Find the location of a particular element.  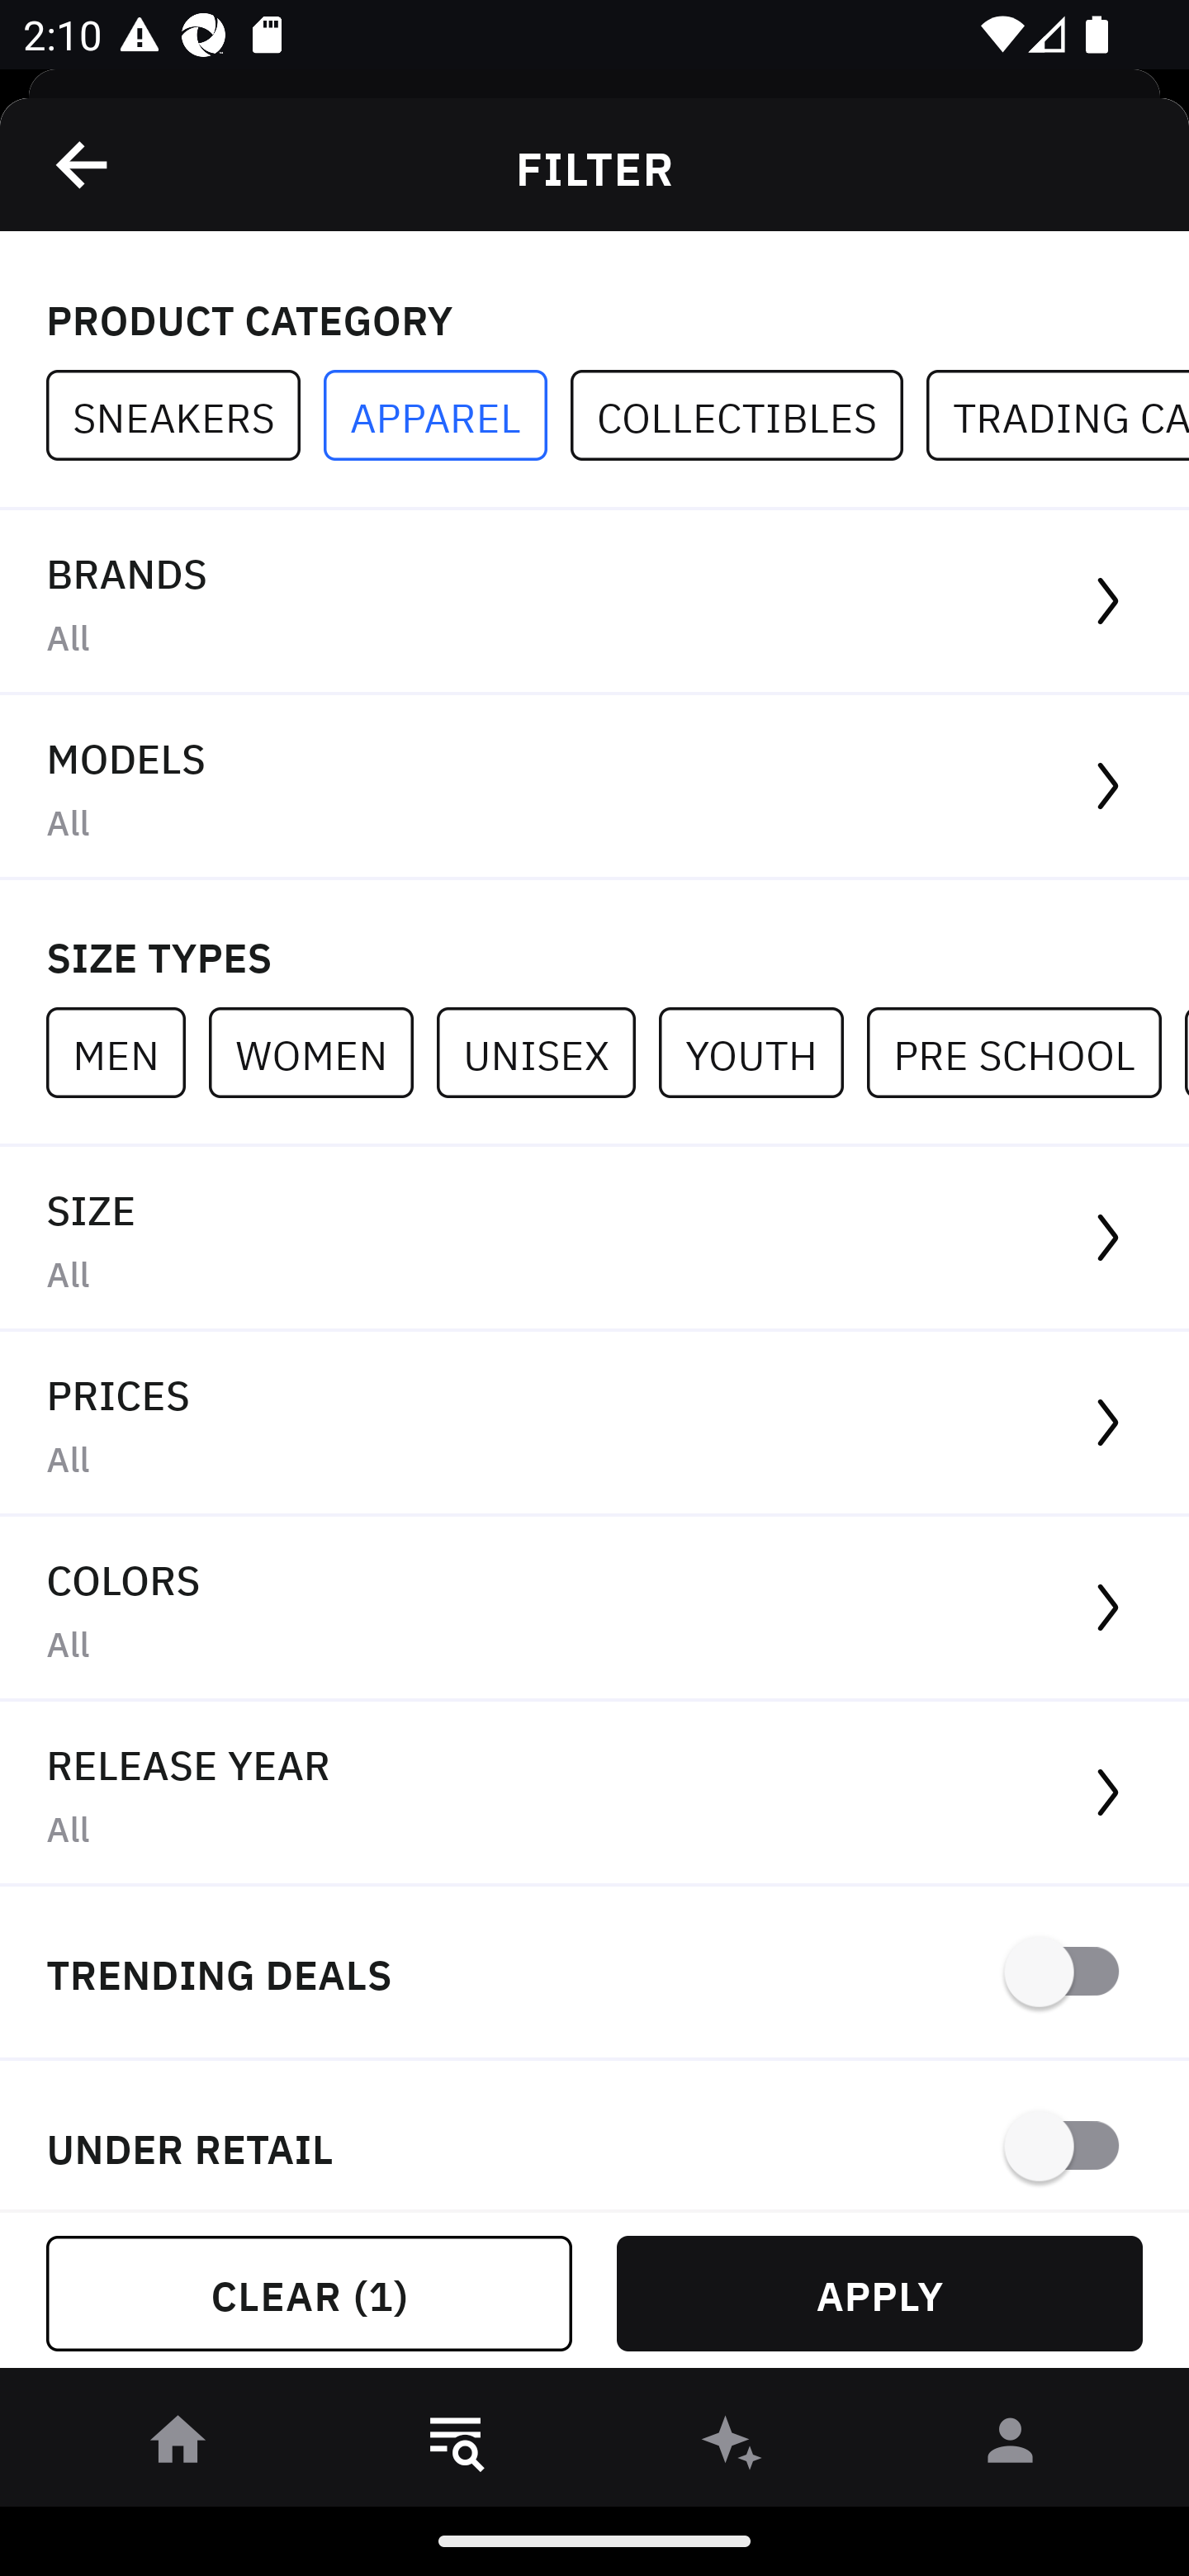

PRICES All is located at coordinates (594, 1424).